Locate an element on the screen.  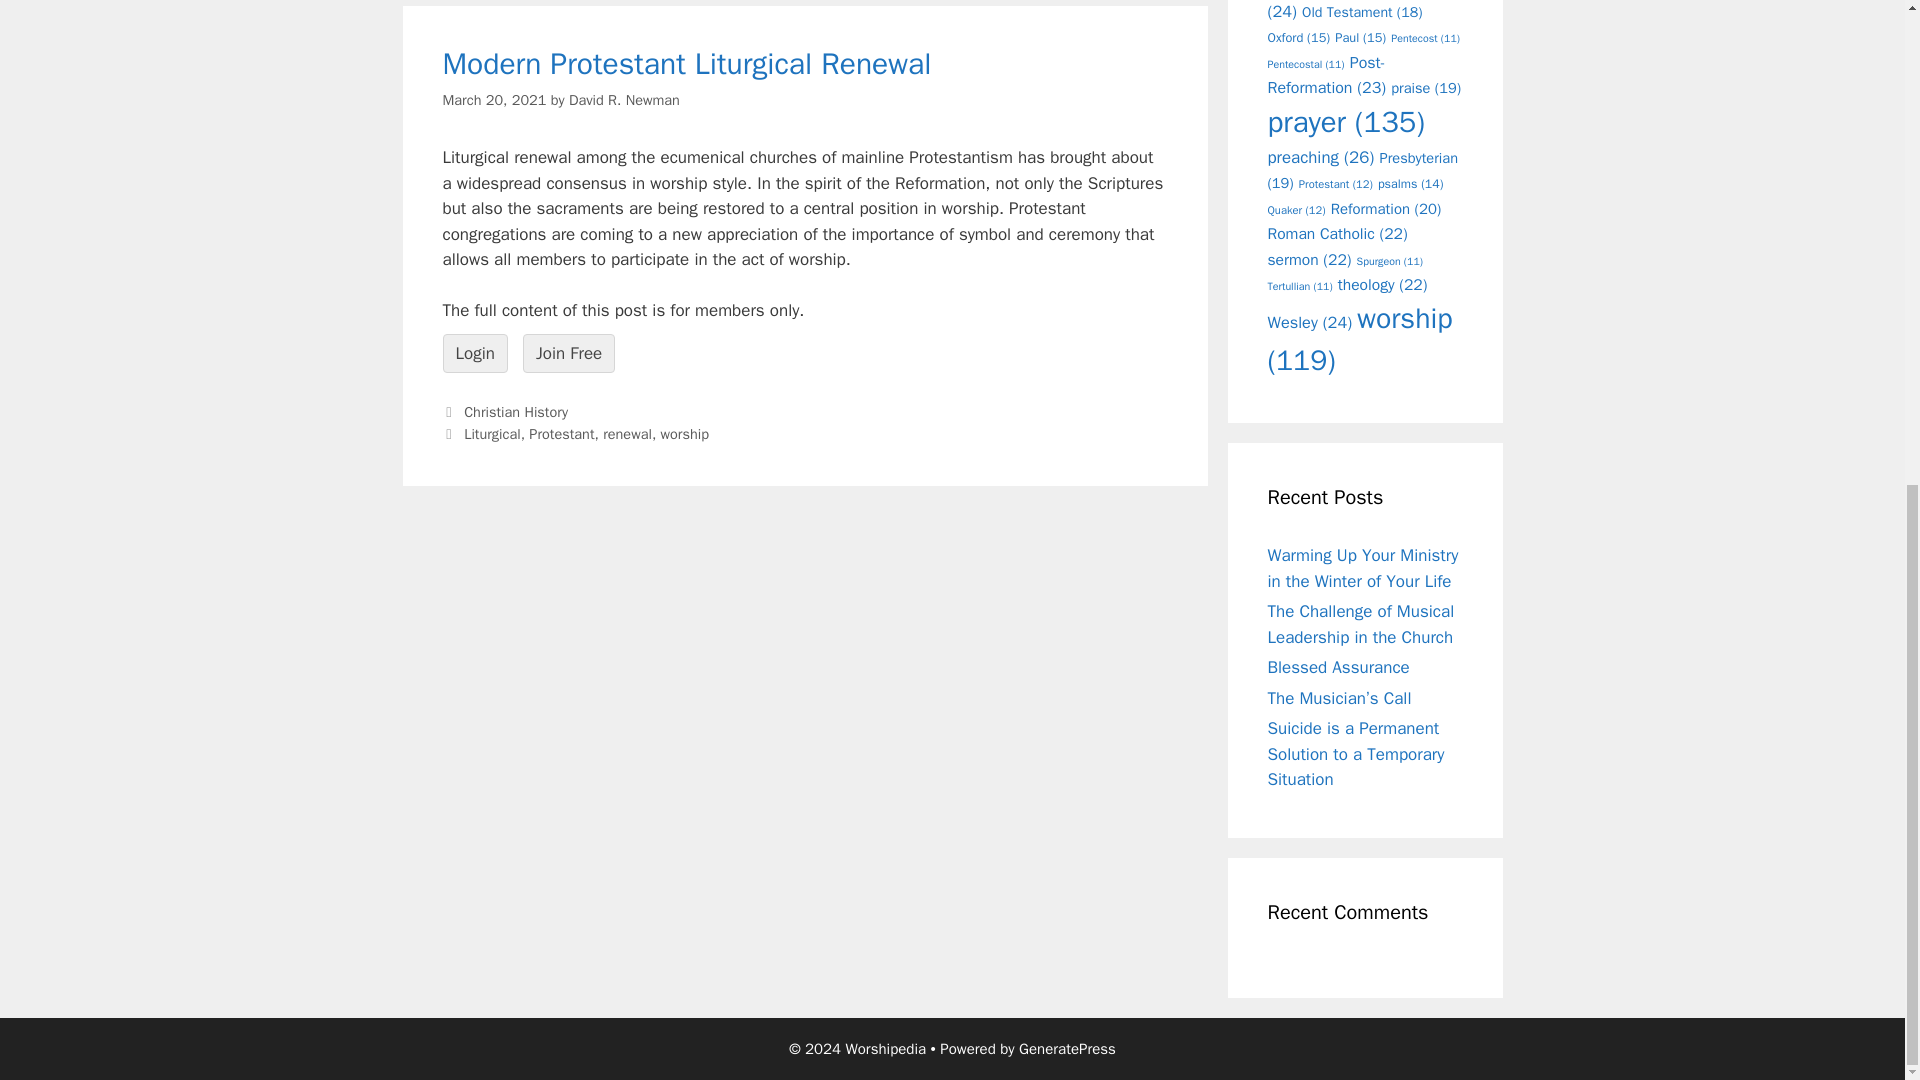
View all posts by David R. Newman is located at coordinates (624, 100).